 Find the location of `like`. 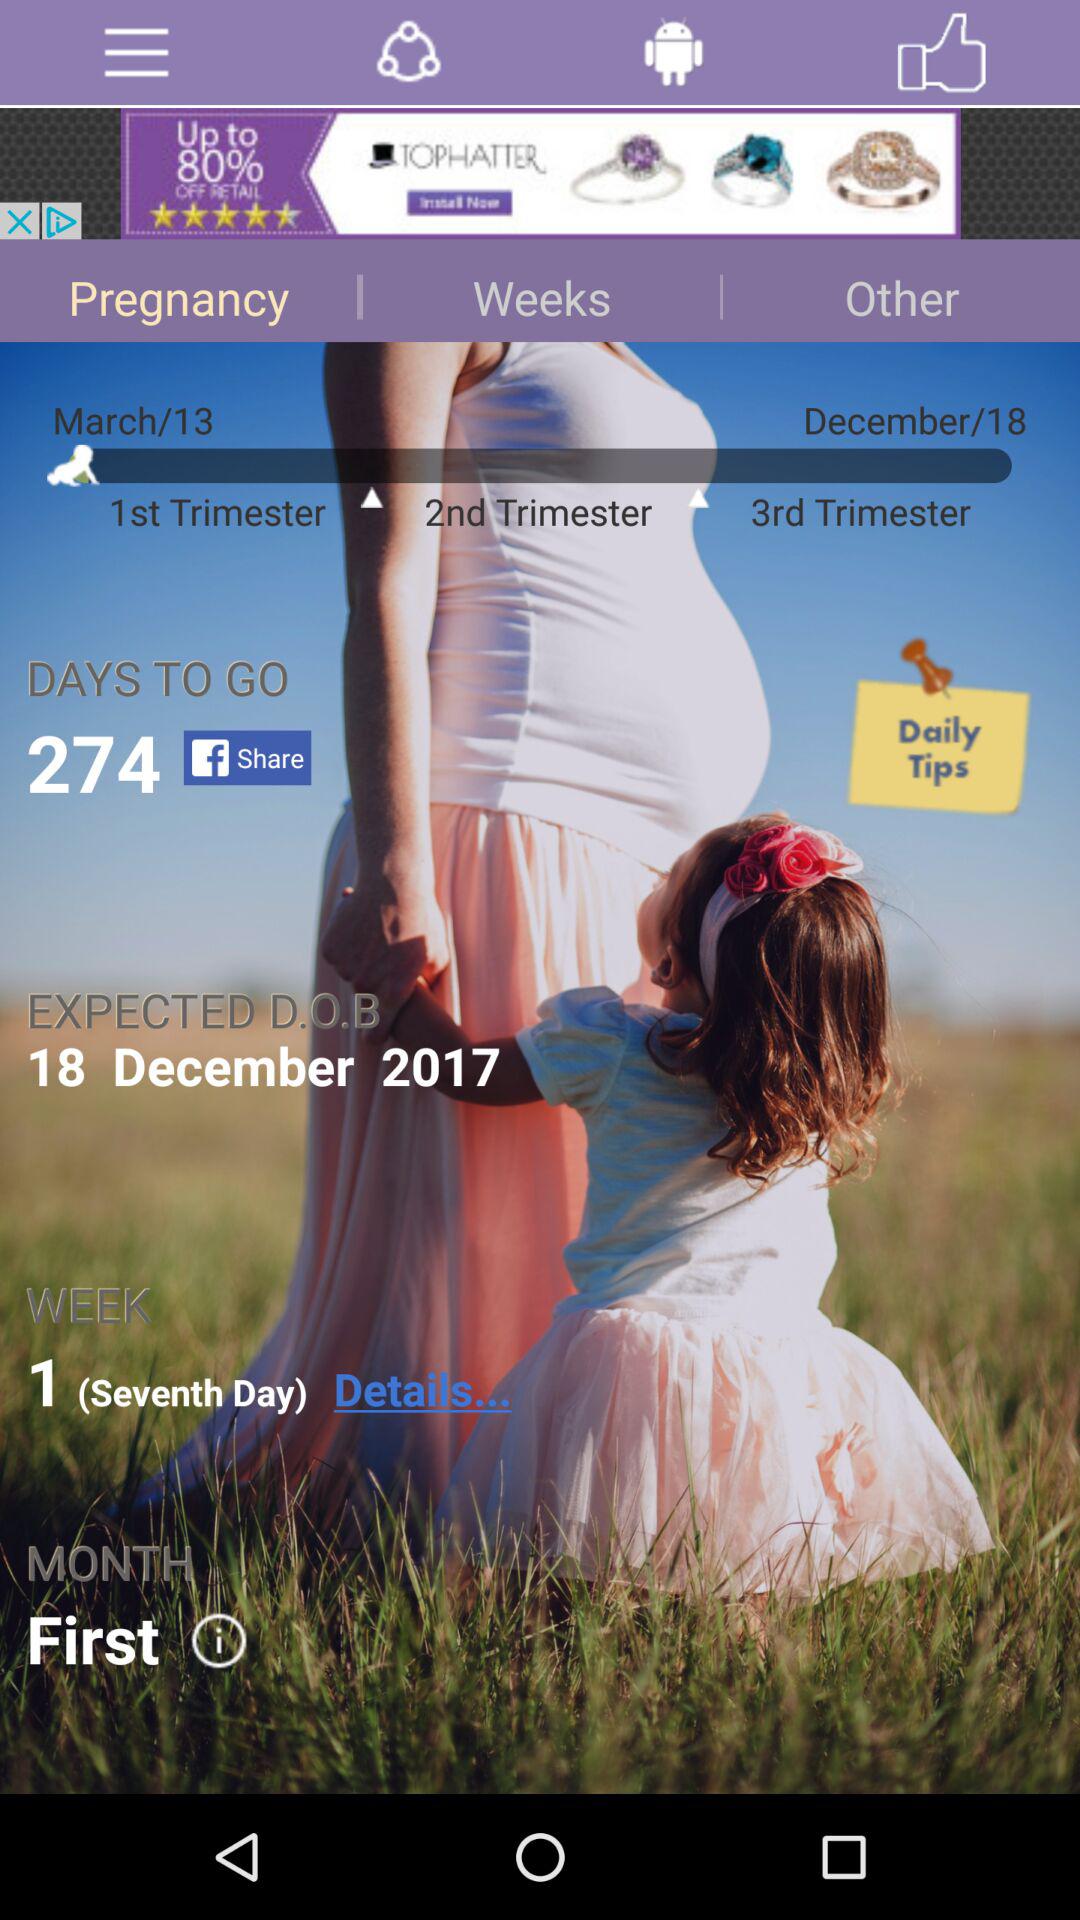

like is located at coordinates (942, 52).